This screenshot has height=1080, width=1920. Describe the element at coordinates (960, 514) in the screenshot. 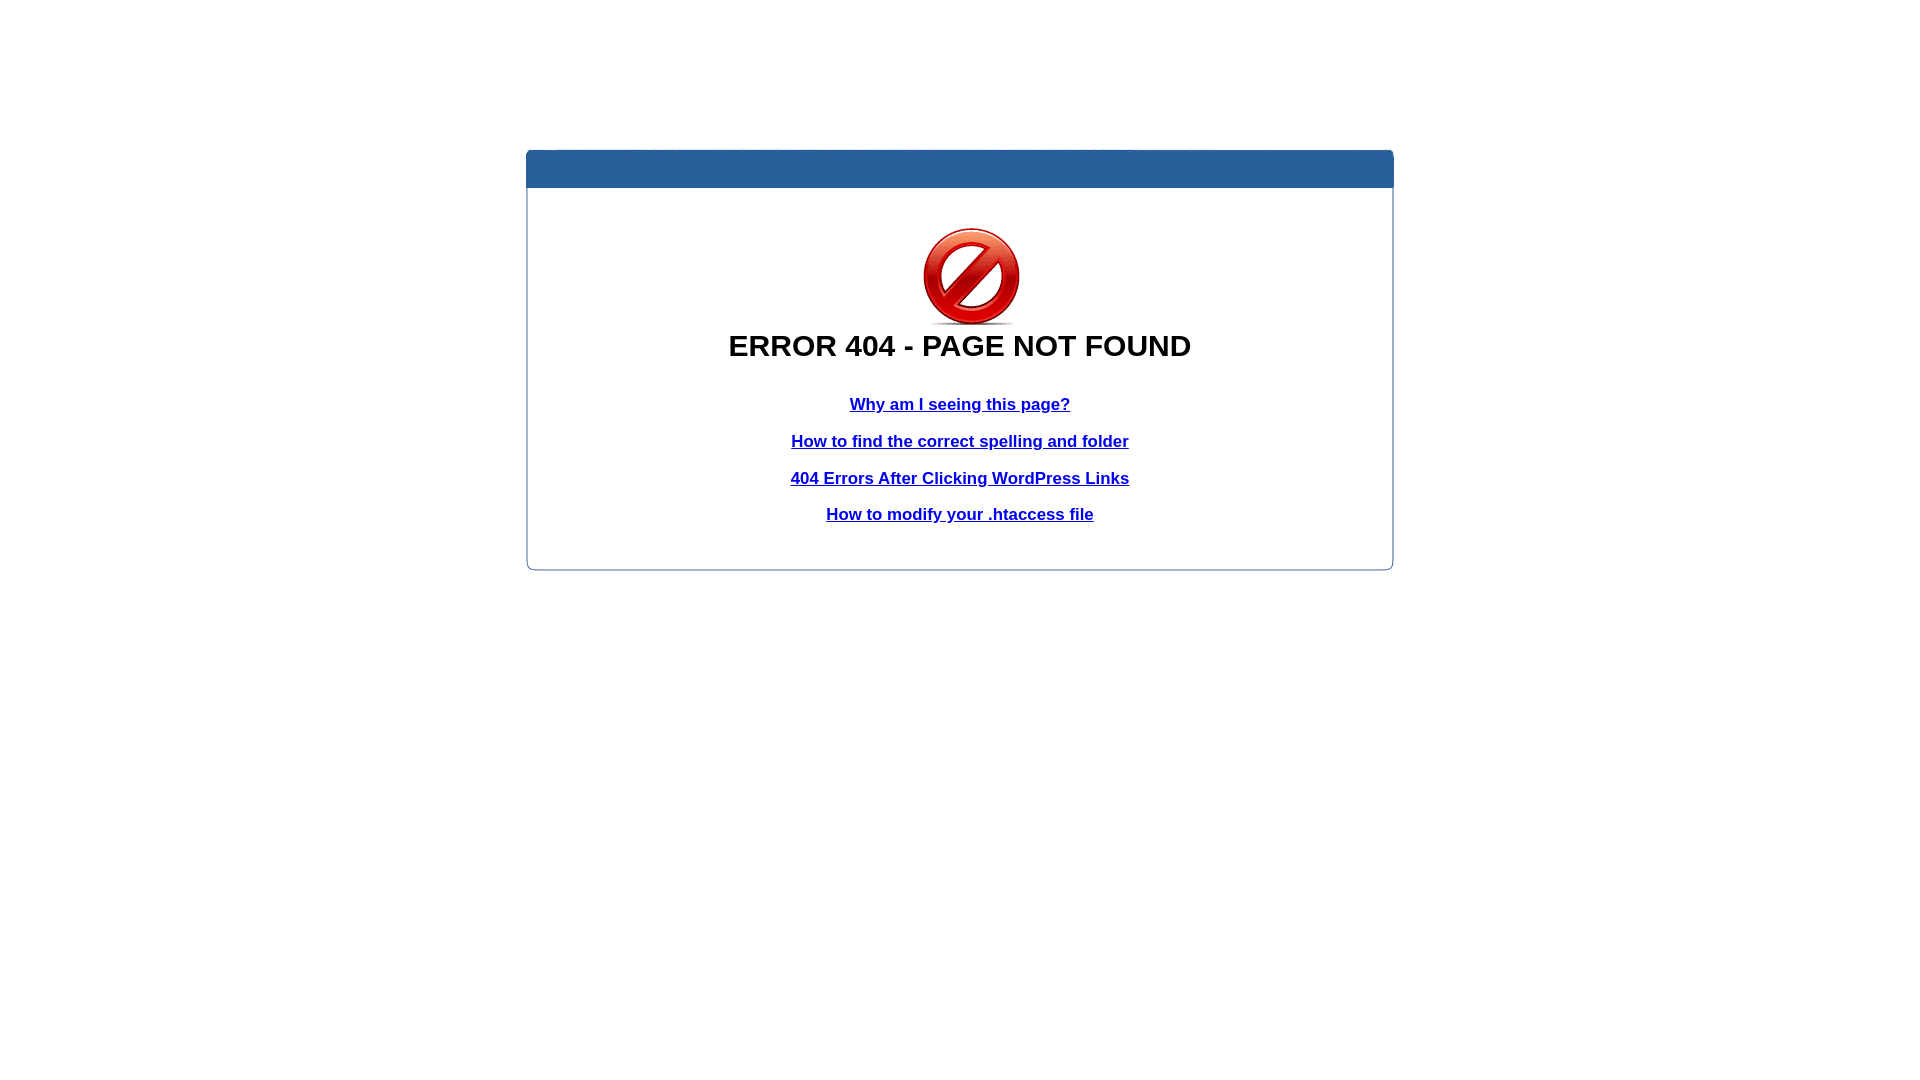

I see `How to modify your .htaccess file` at that location.